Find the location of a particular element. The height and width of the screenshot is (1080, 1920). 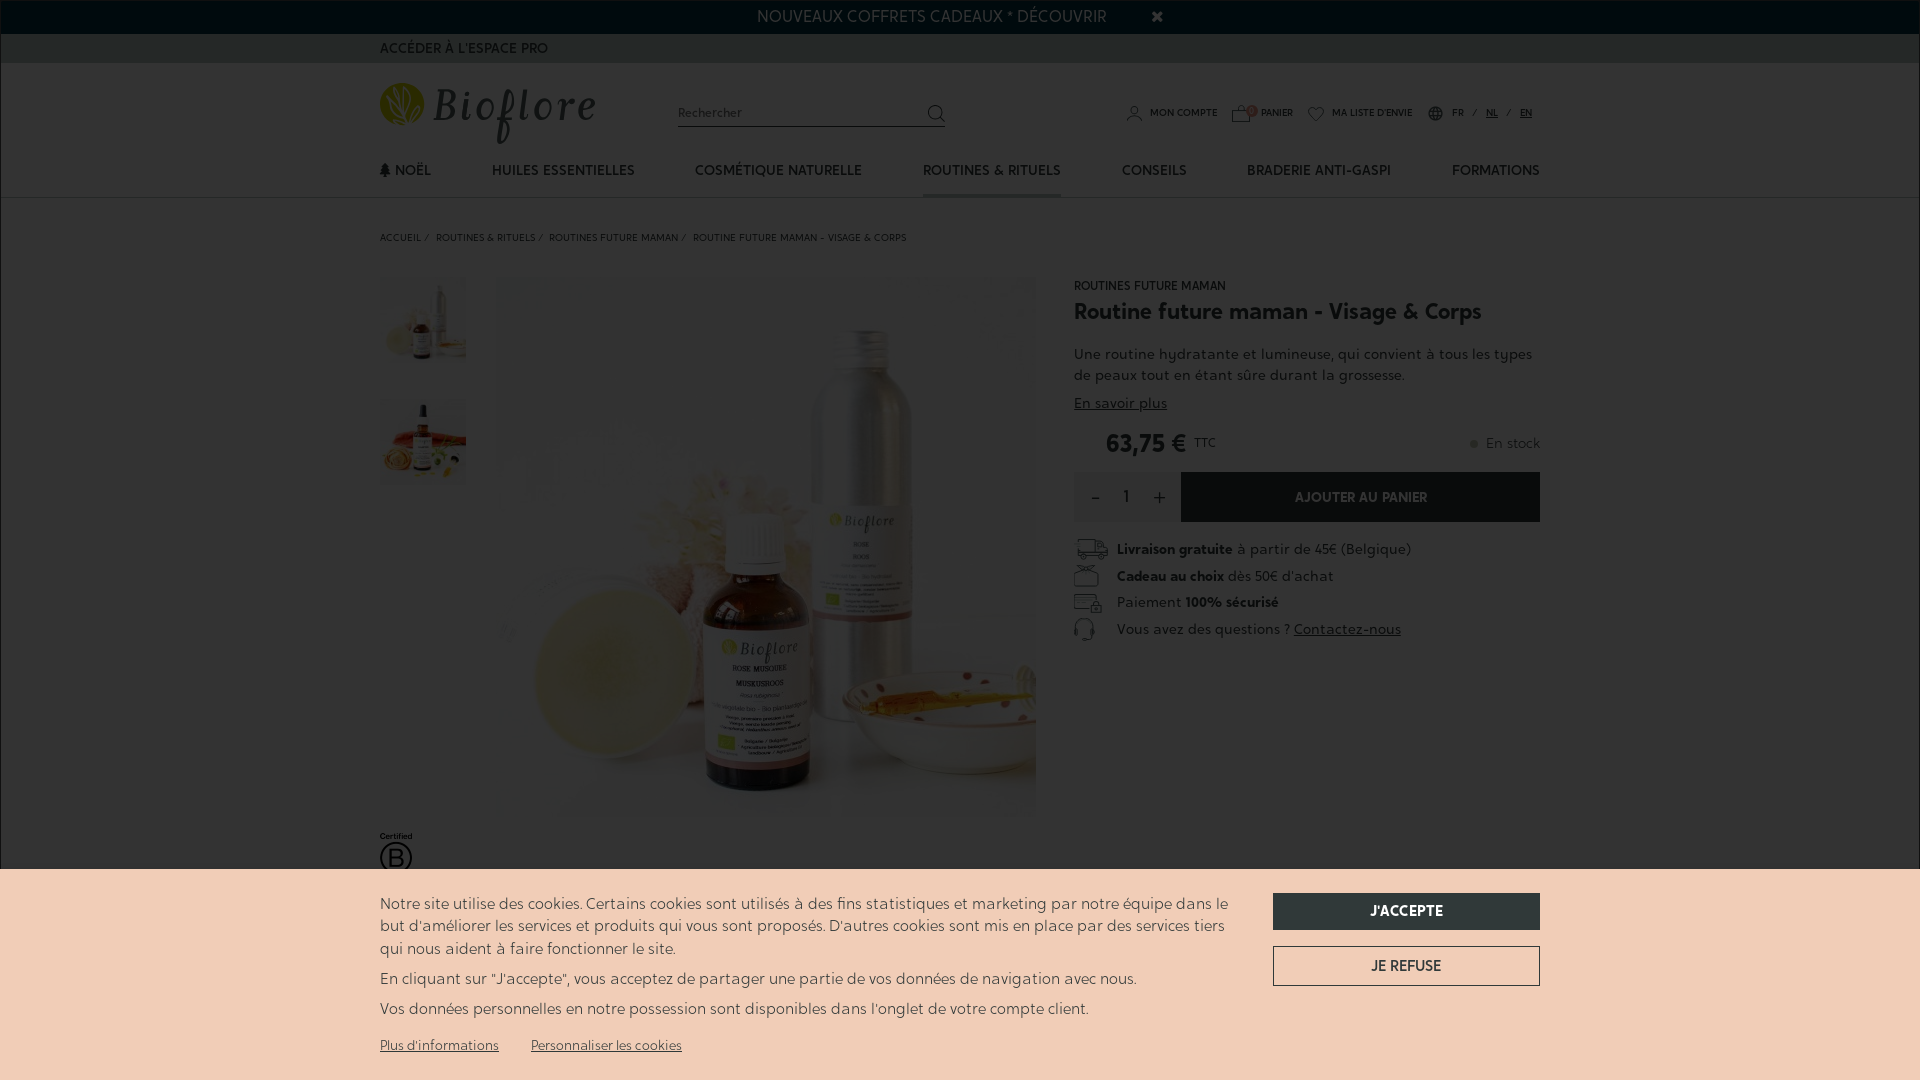

EN is located at coordinates (1526, 112).